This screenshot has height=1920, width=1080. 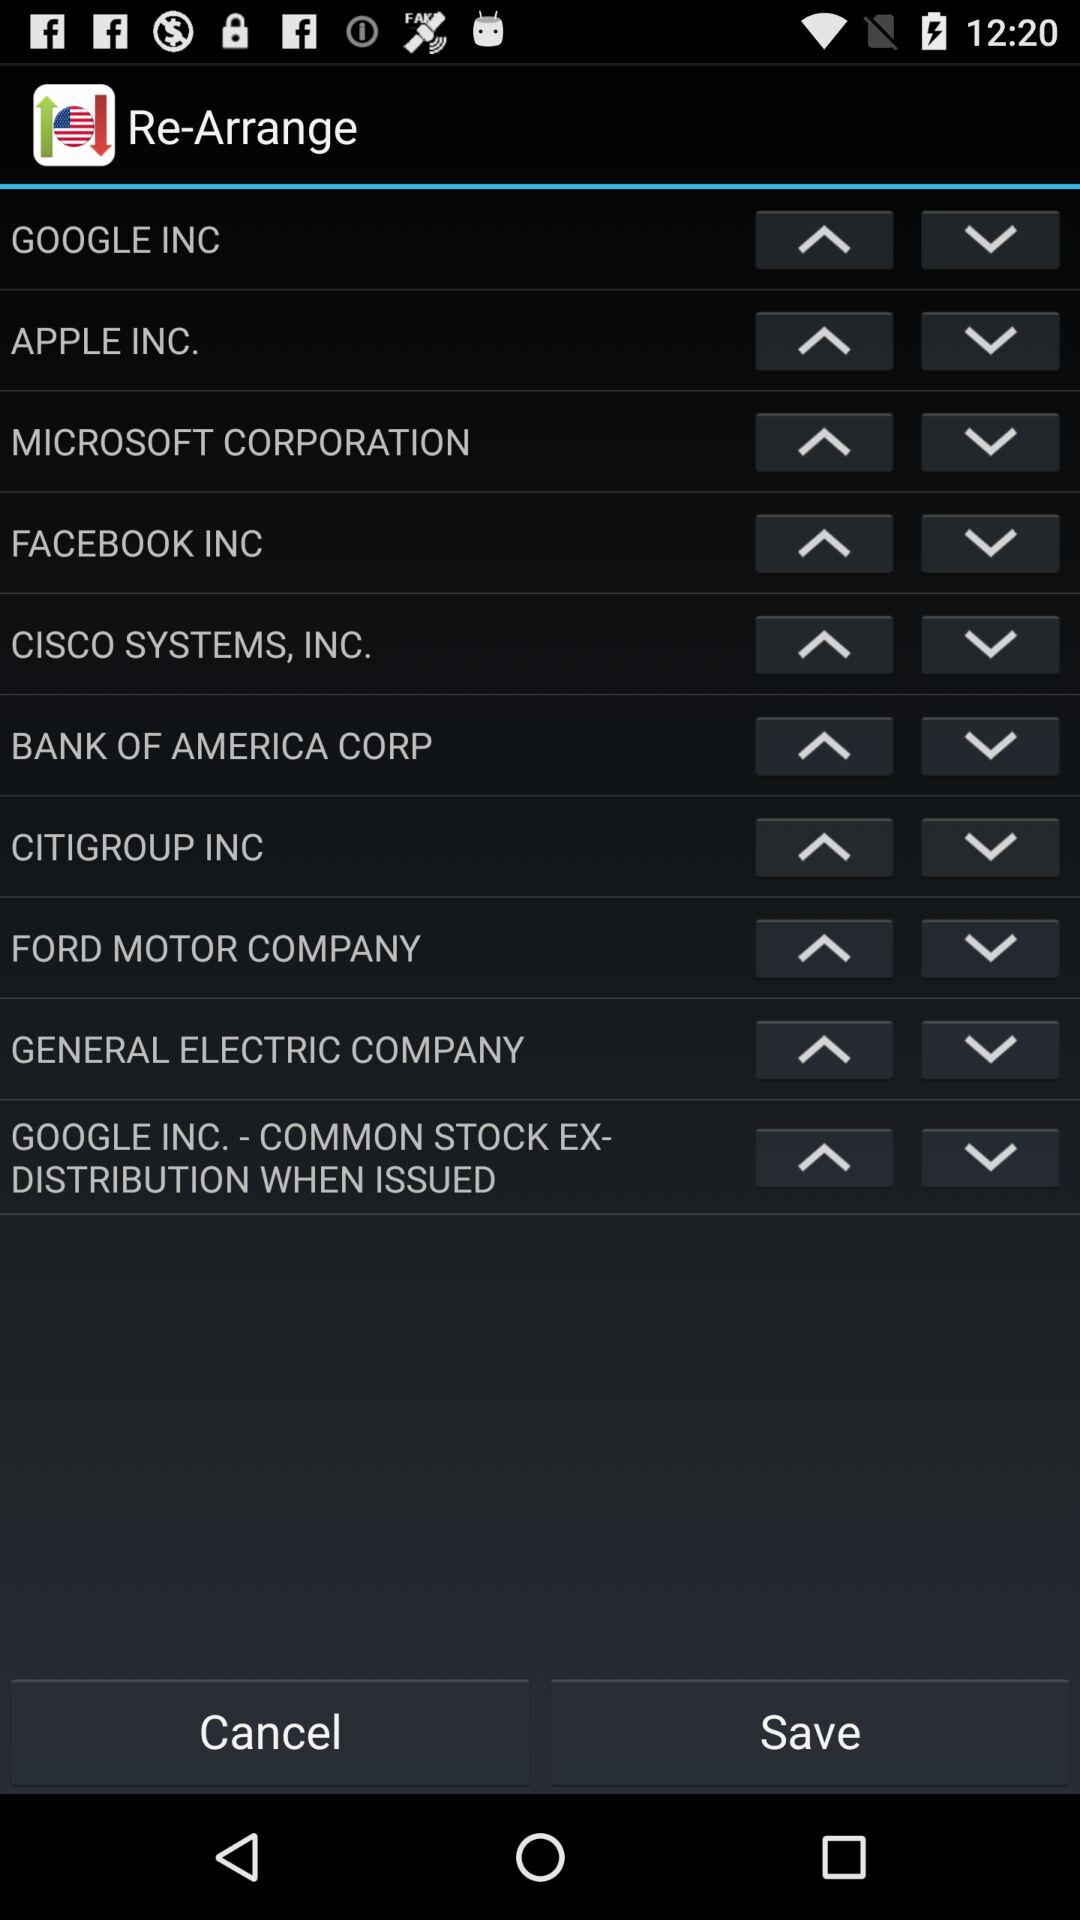 What do you see at coordinates (990, 1156) in the screenshot?
I see `opens dropdown menu` at bounding box center [990, 1156].